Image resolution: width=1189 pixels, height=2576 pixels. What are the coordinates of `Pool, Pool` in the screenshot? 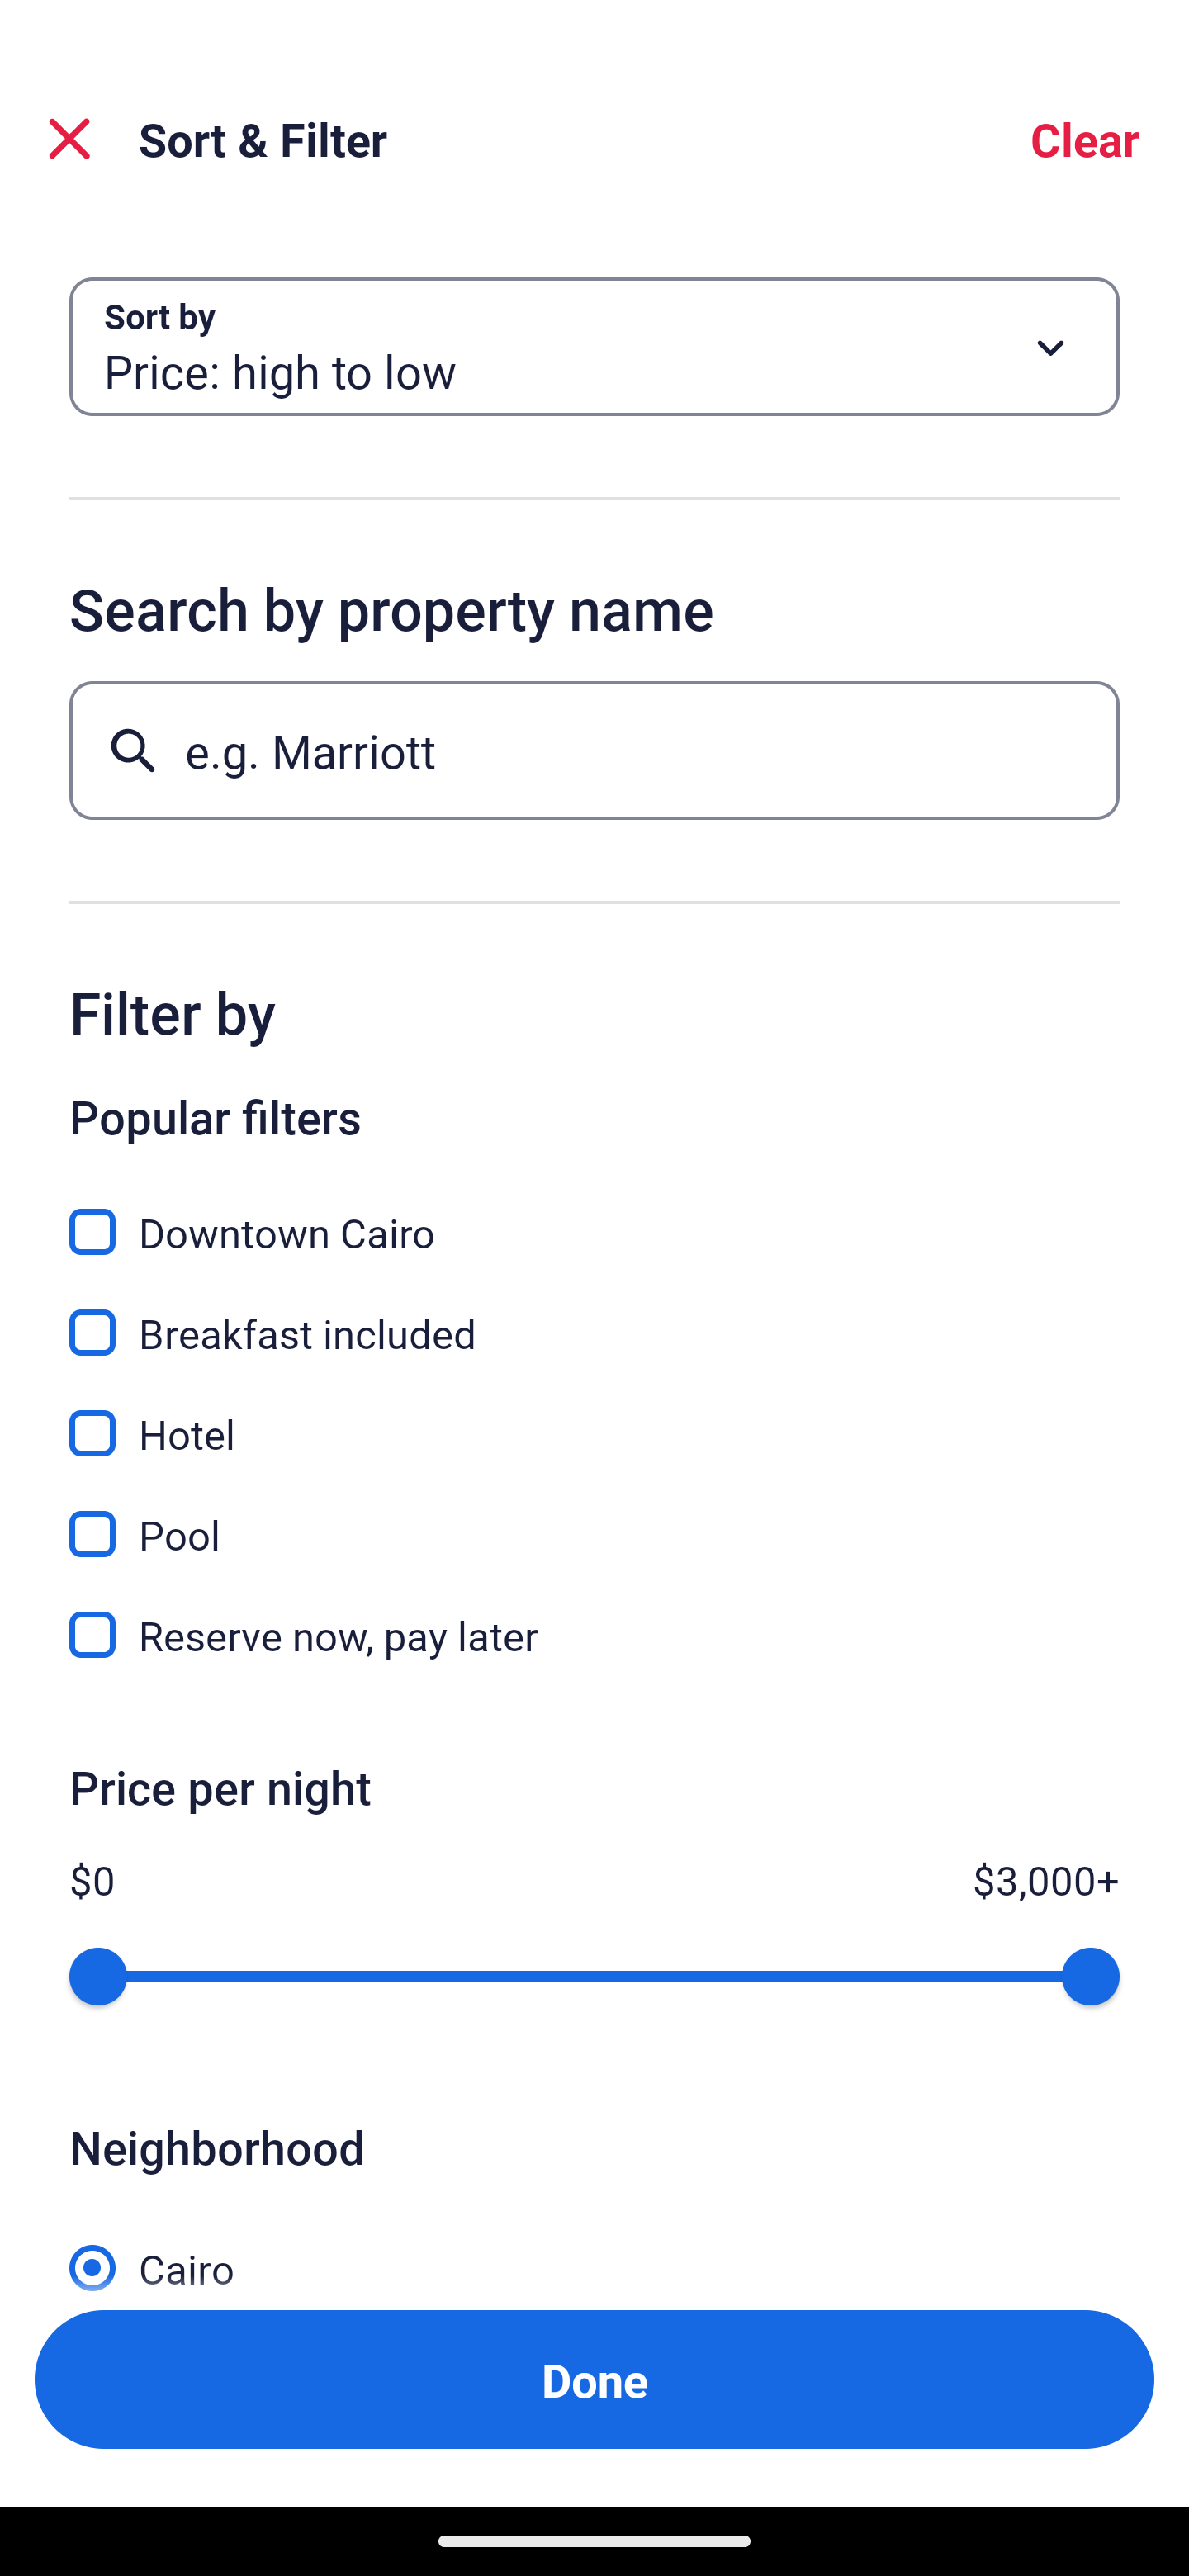 It's located at (594, 1516).